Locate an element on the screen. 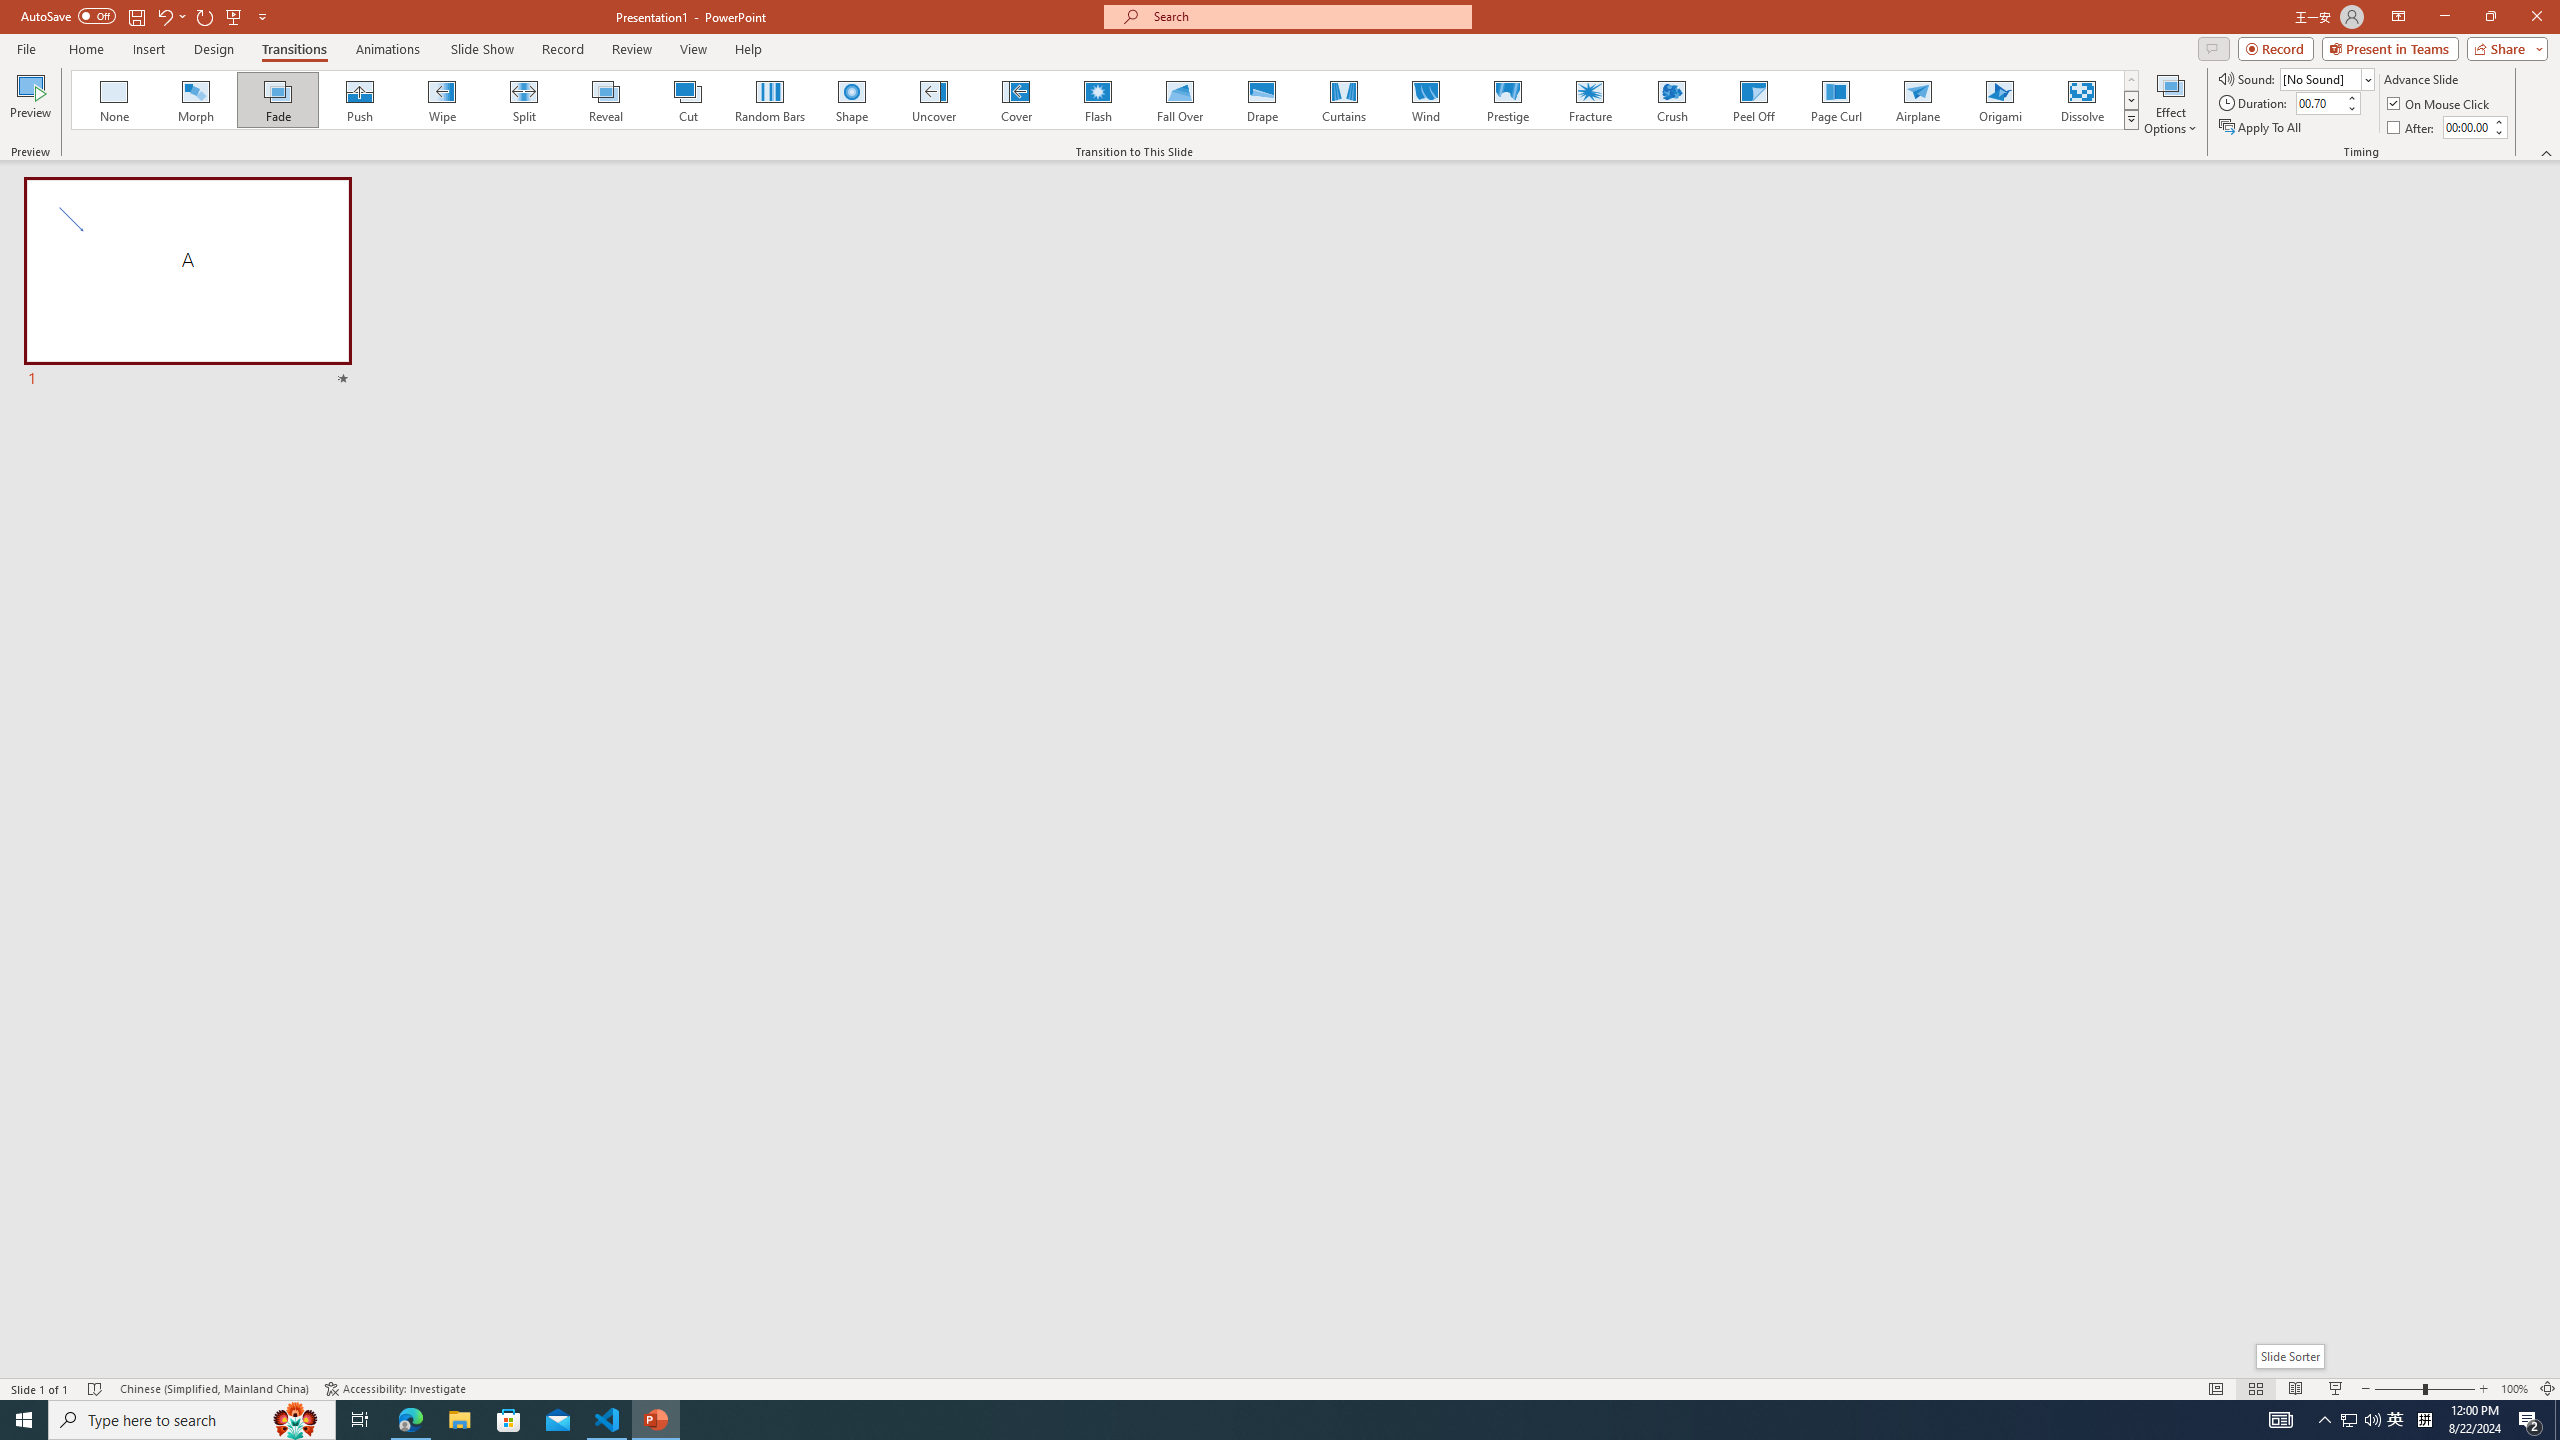 The height and width of the screenshot is (1440, 2560). After is located at coordinates (2467, 127).